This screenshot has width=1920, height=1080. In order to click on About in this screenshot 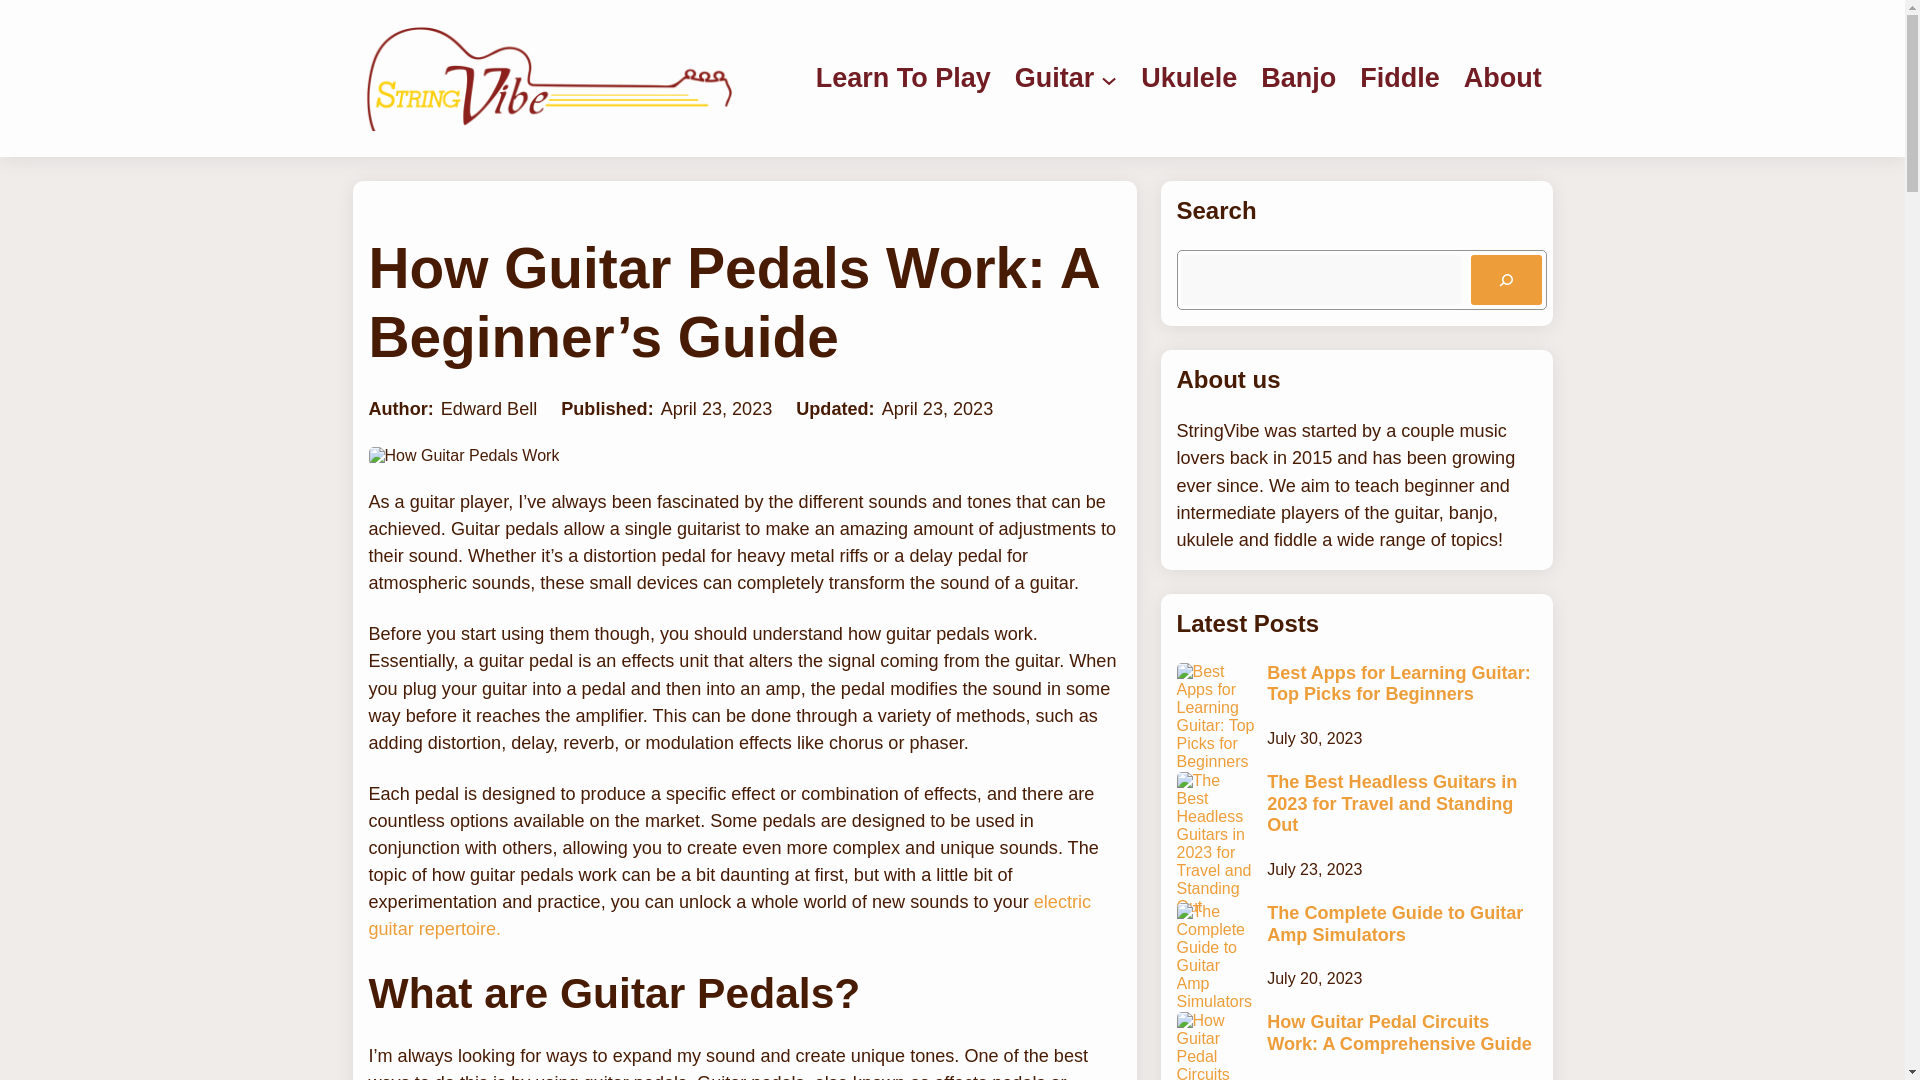, I will do `click(1502, 78)`.